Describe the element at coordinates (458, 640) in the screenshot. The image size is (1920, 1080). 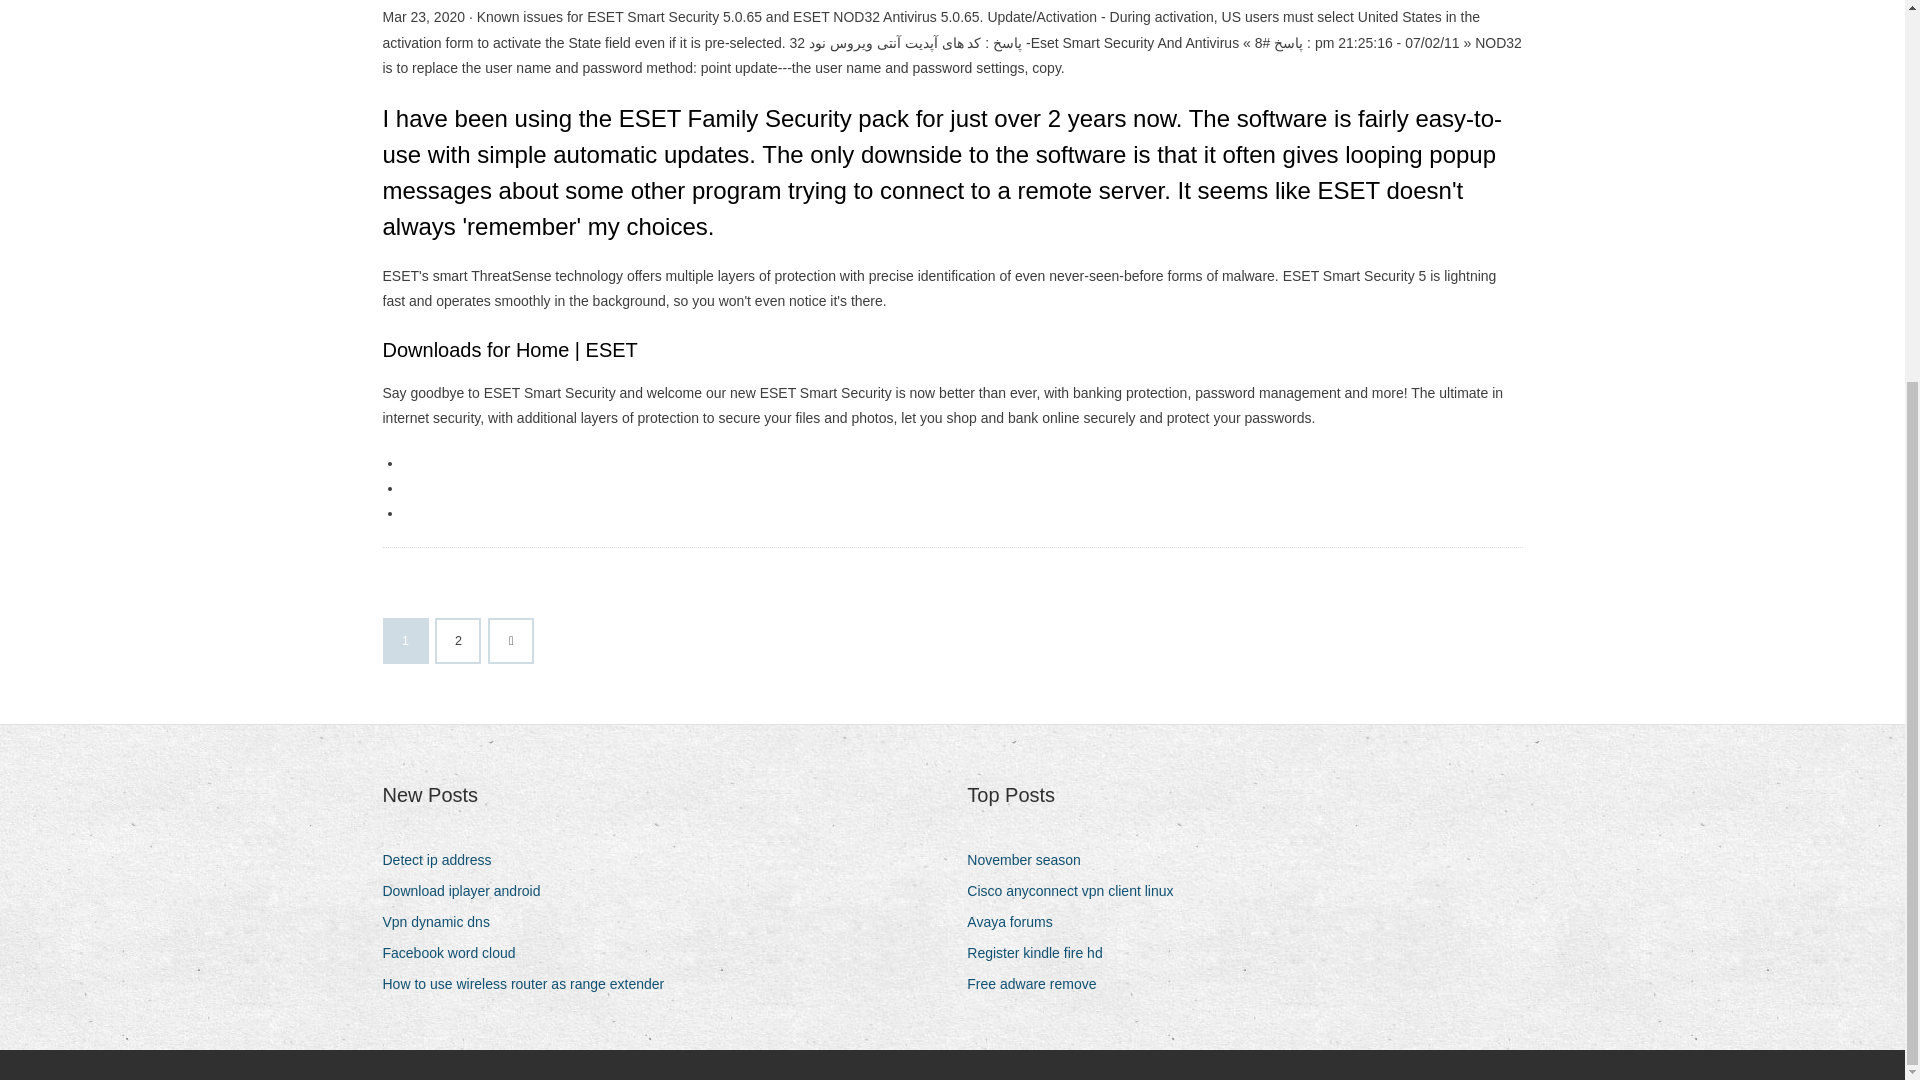
I see `2` at that location.